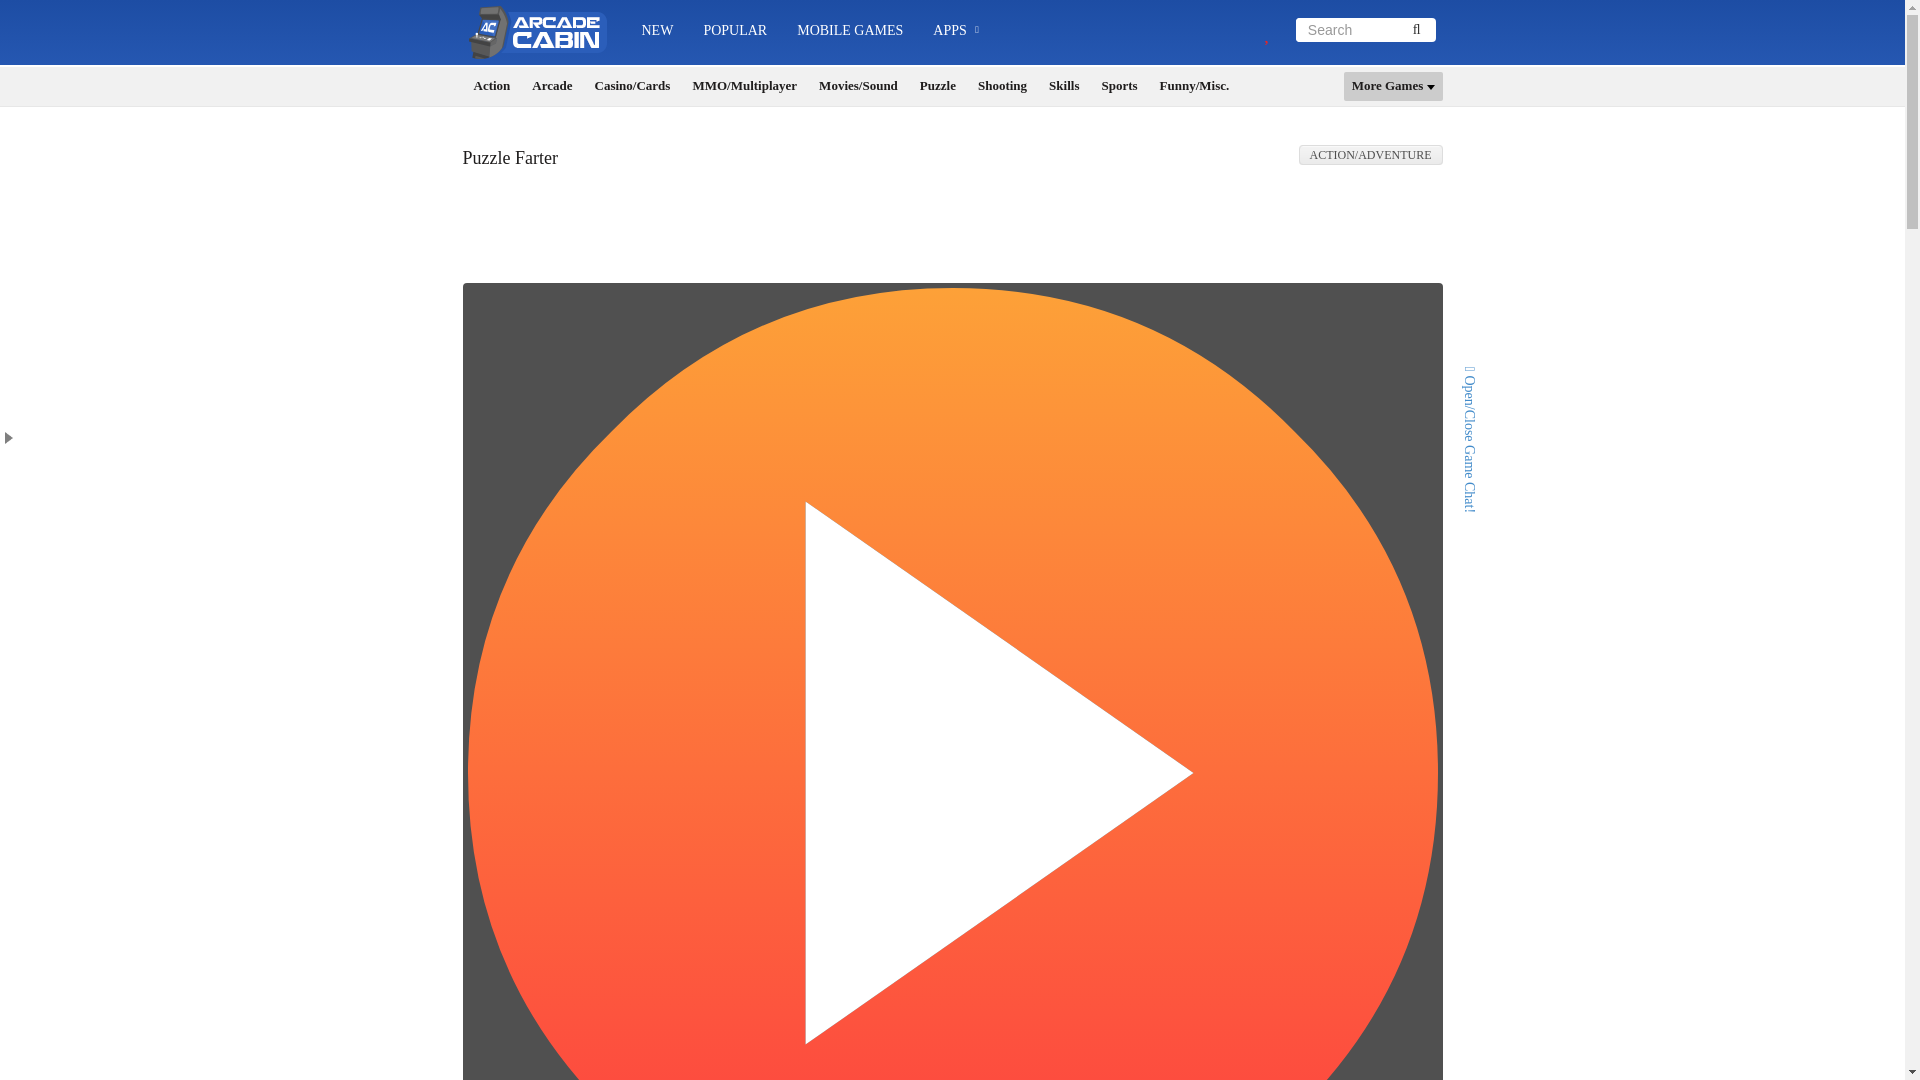 The width and height of the screenshot is (1920, 1080). Describe the element at coordinates (849, 30) in the screenshot. I see `MOBILE GAMES` at that location.